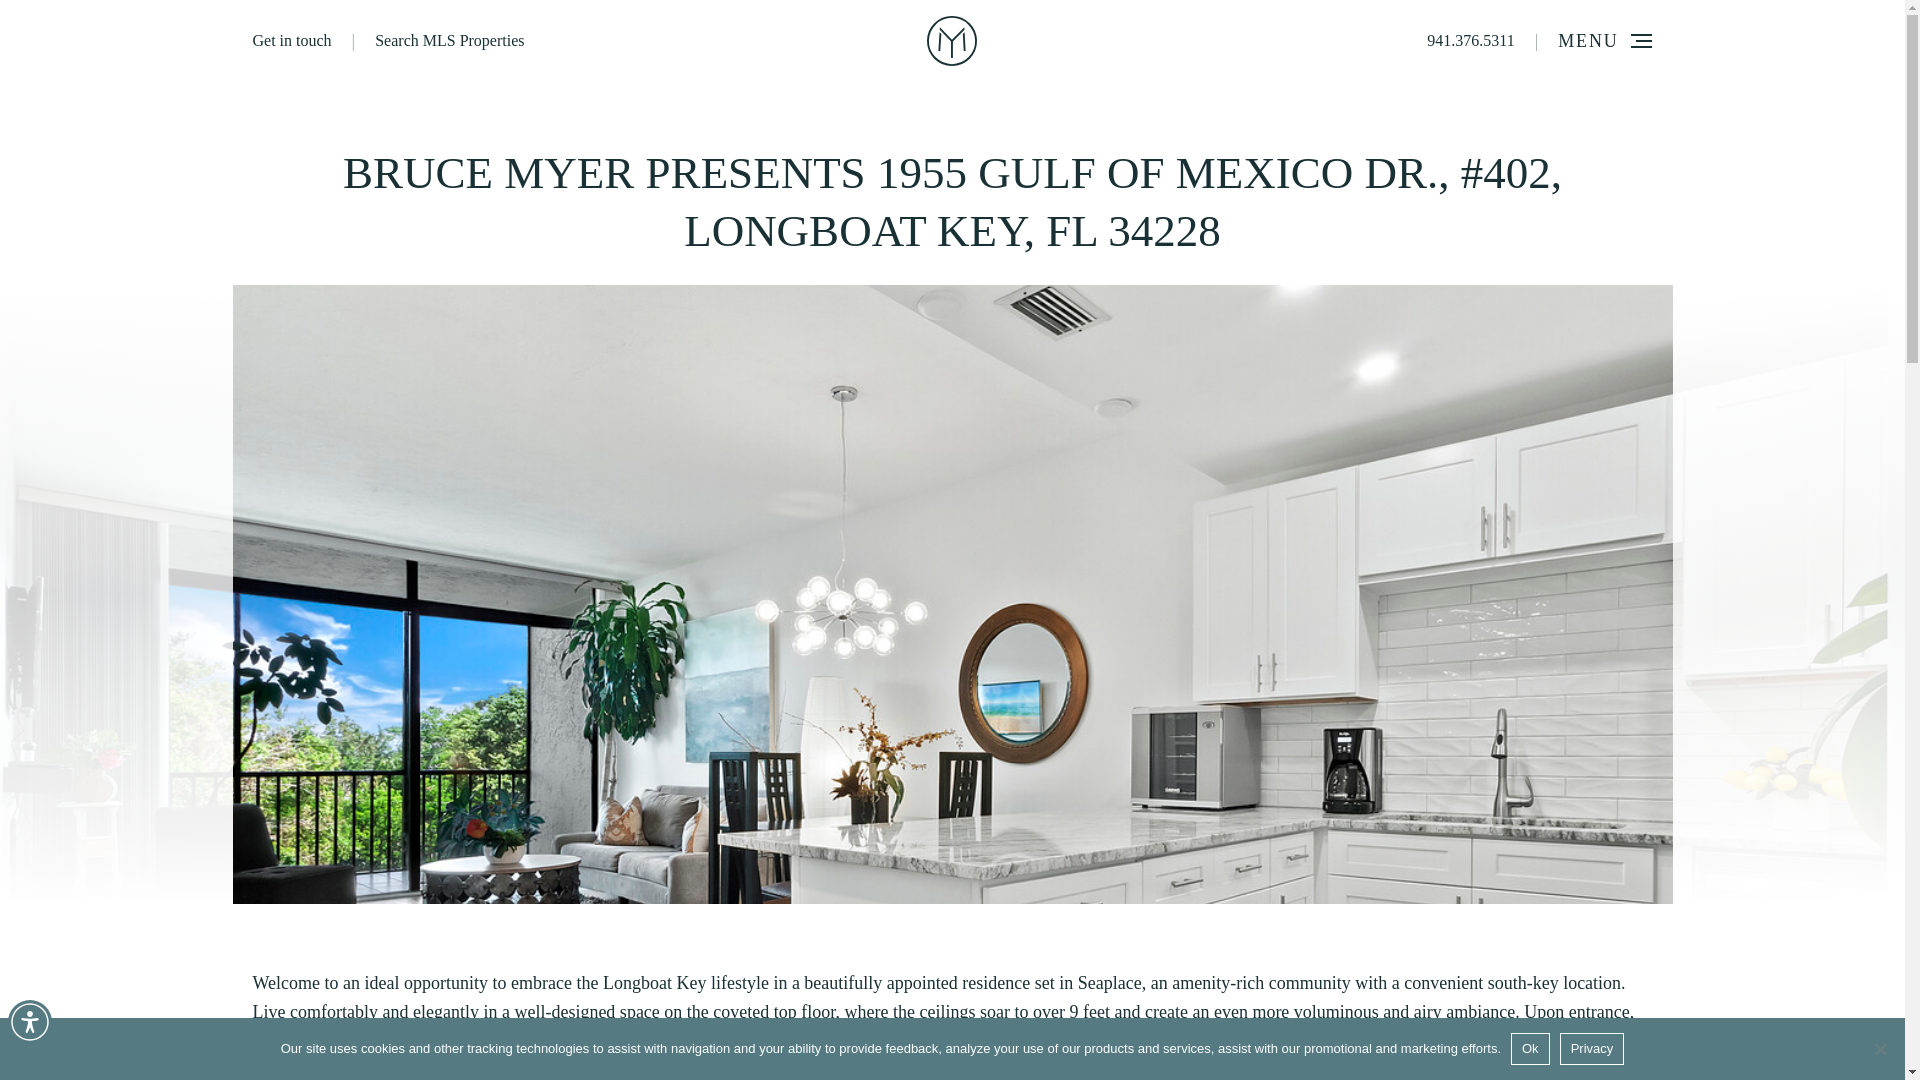  I want to click on Search MLS Properties, so click(449, 41).